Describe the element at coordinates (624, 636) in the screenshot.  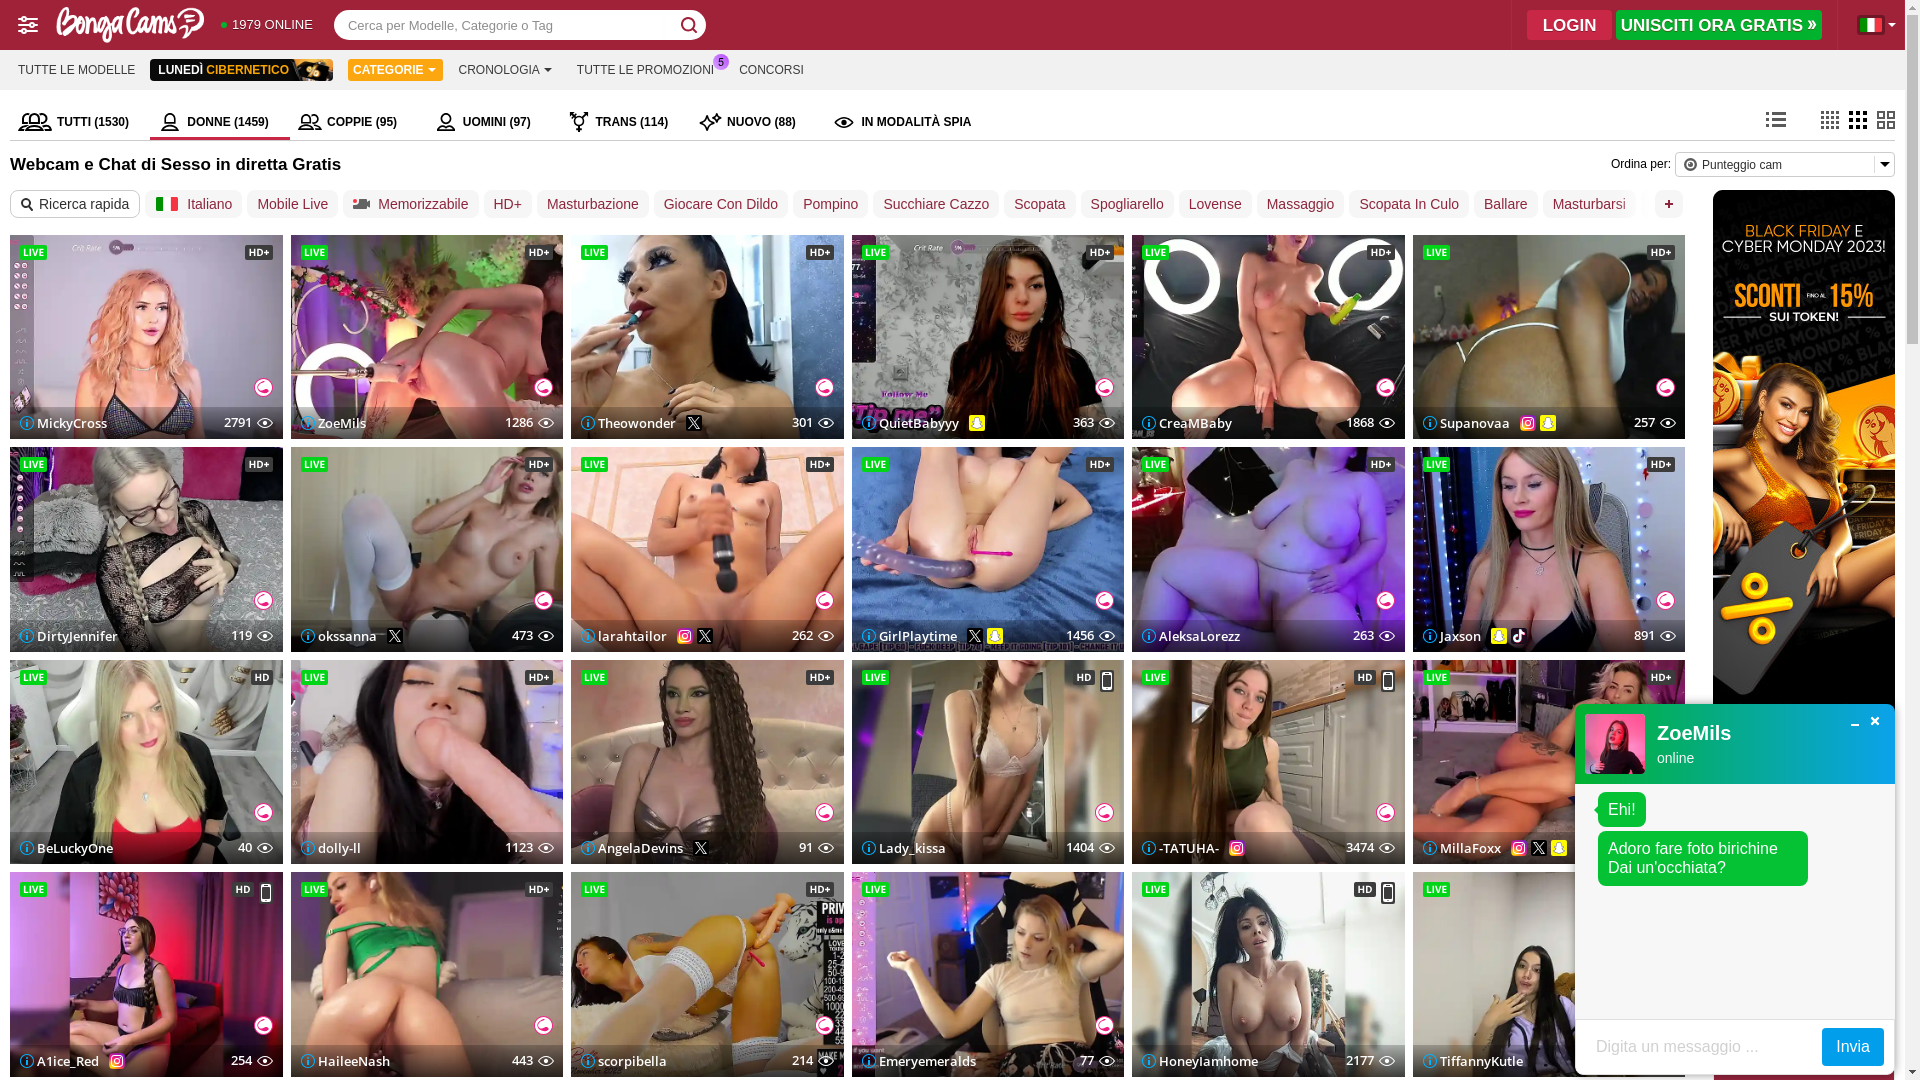
I see `larahtailor` at that location.